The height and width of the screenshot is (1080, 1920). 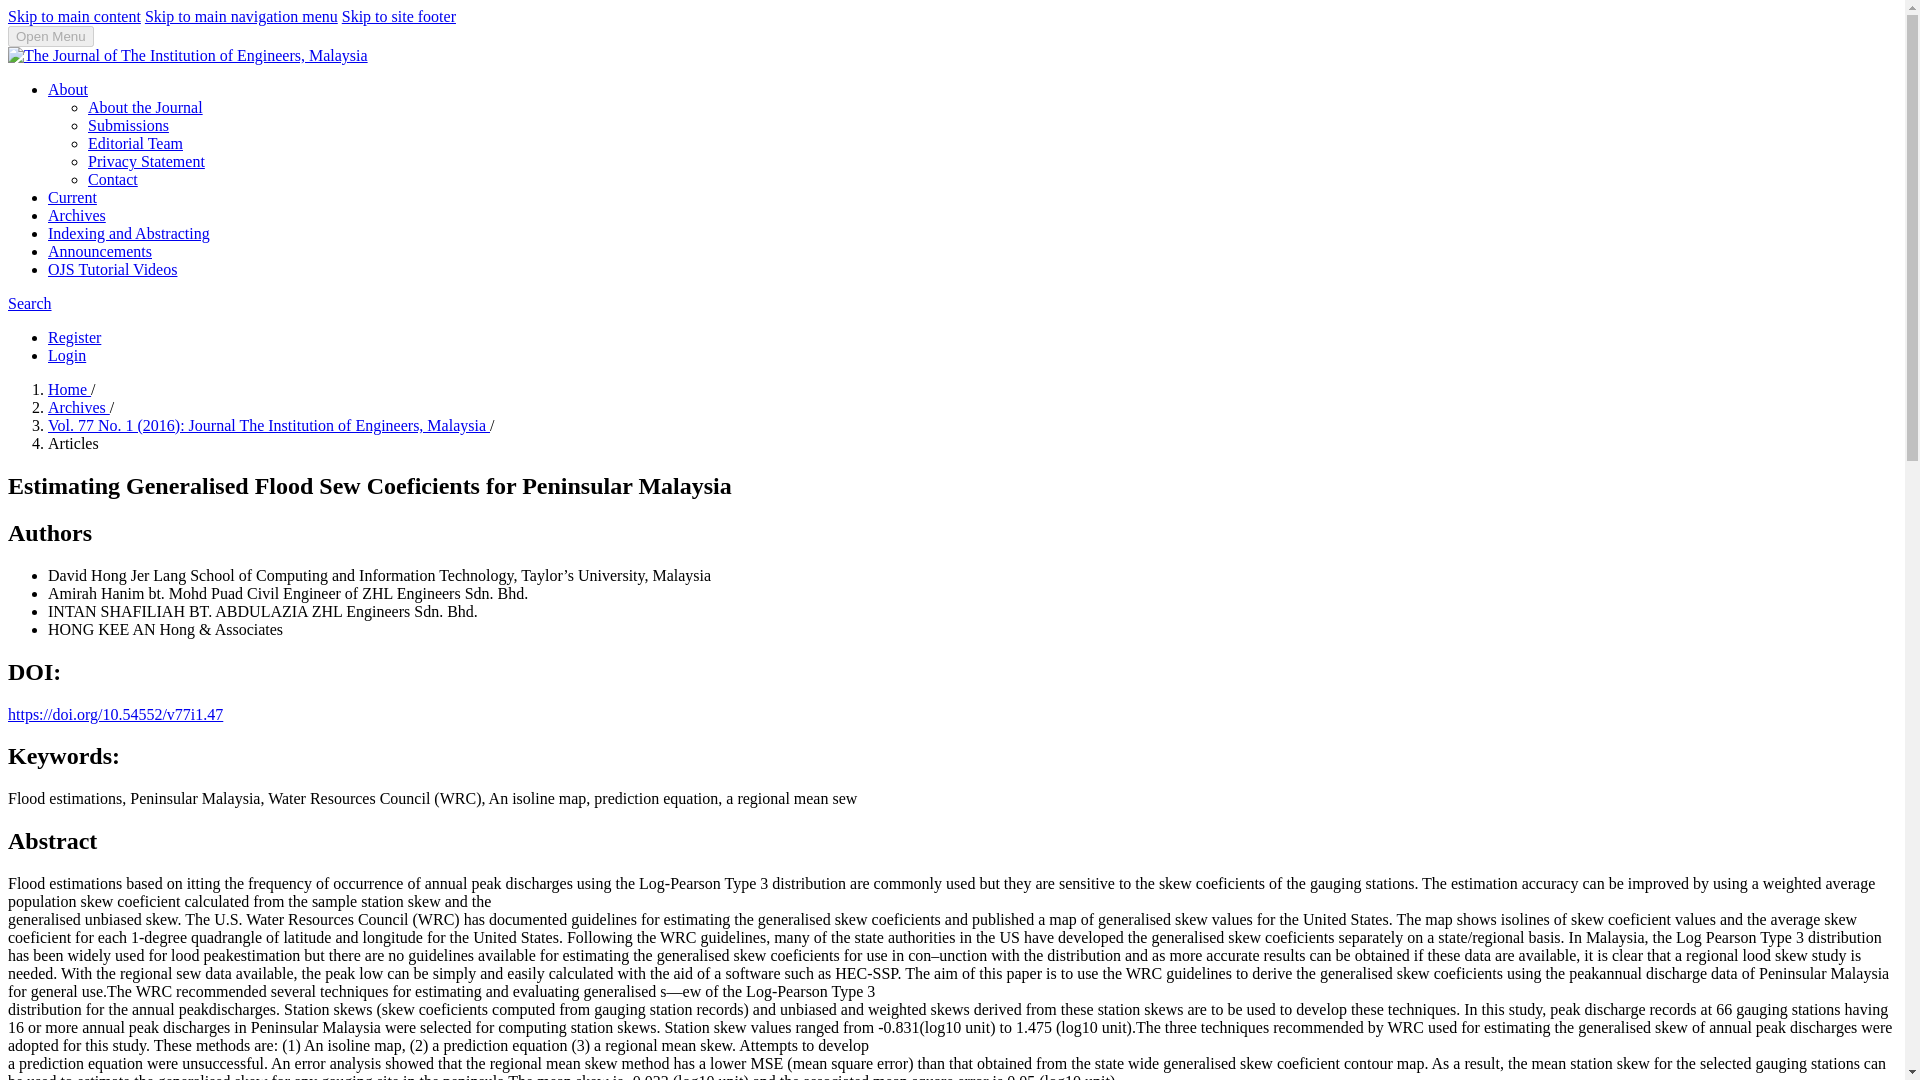 What do you see at coordinates (241, 16) in the screenshot?
I see `Skip to main navigation menu` at bounding box center [241, 16].